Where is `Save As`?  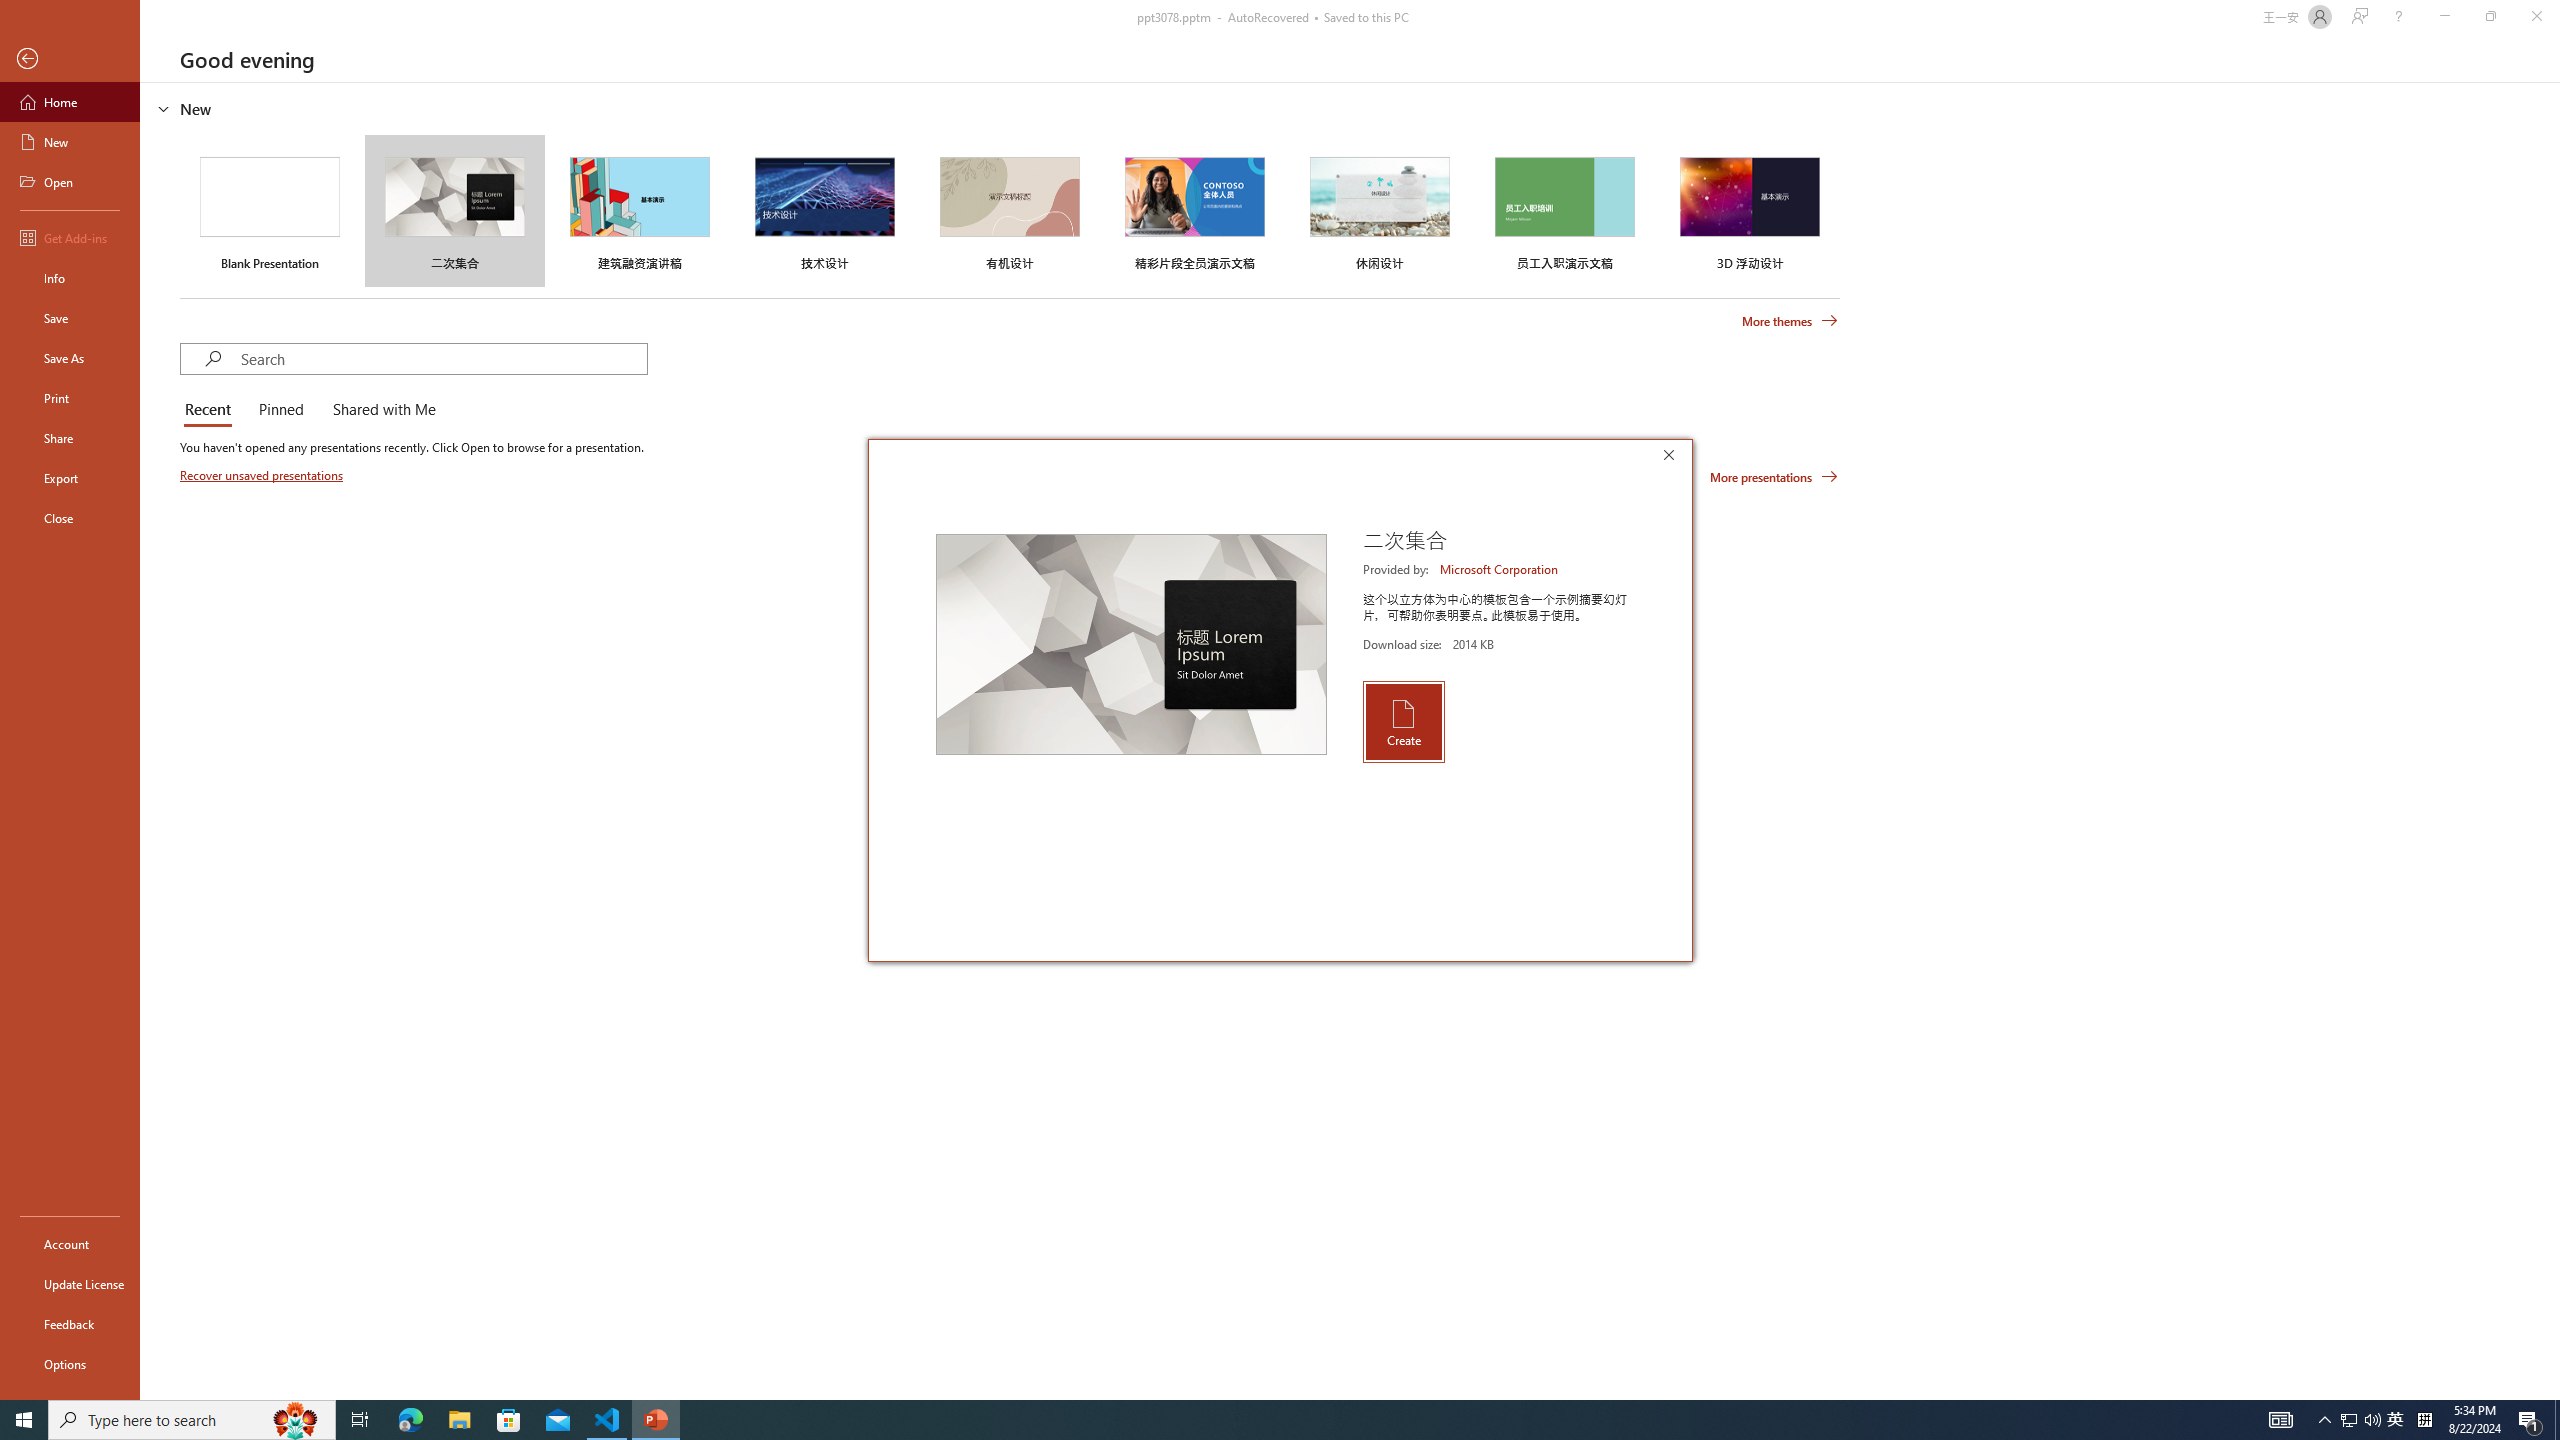 Save As is located at coordinates (70, 358).